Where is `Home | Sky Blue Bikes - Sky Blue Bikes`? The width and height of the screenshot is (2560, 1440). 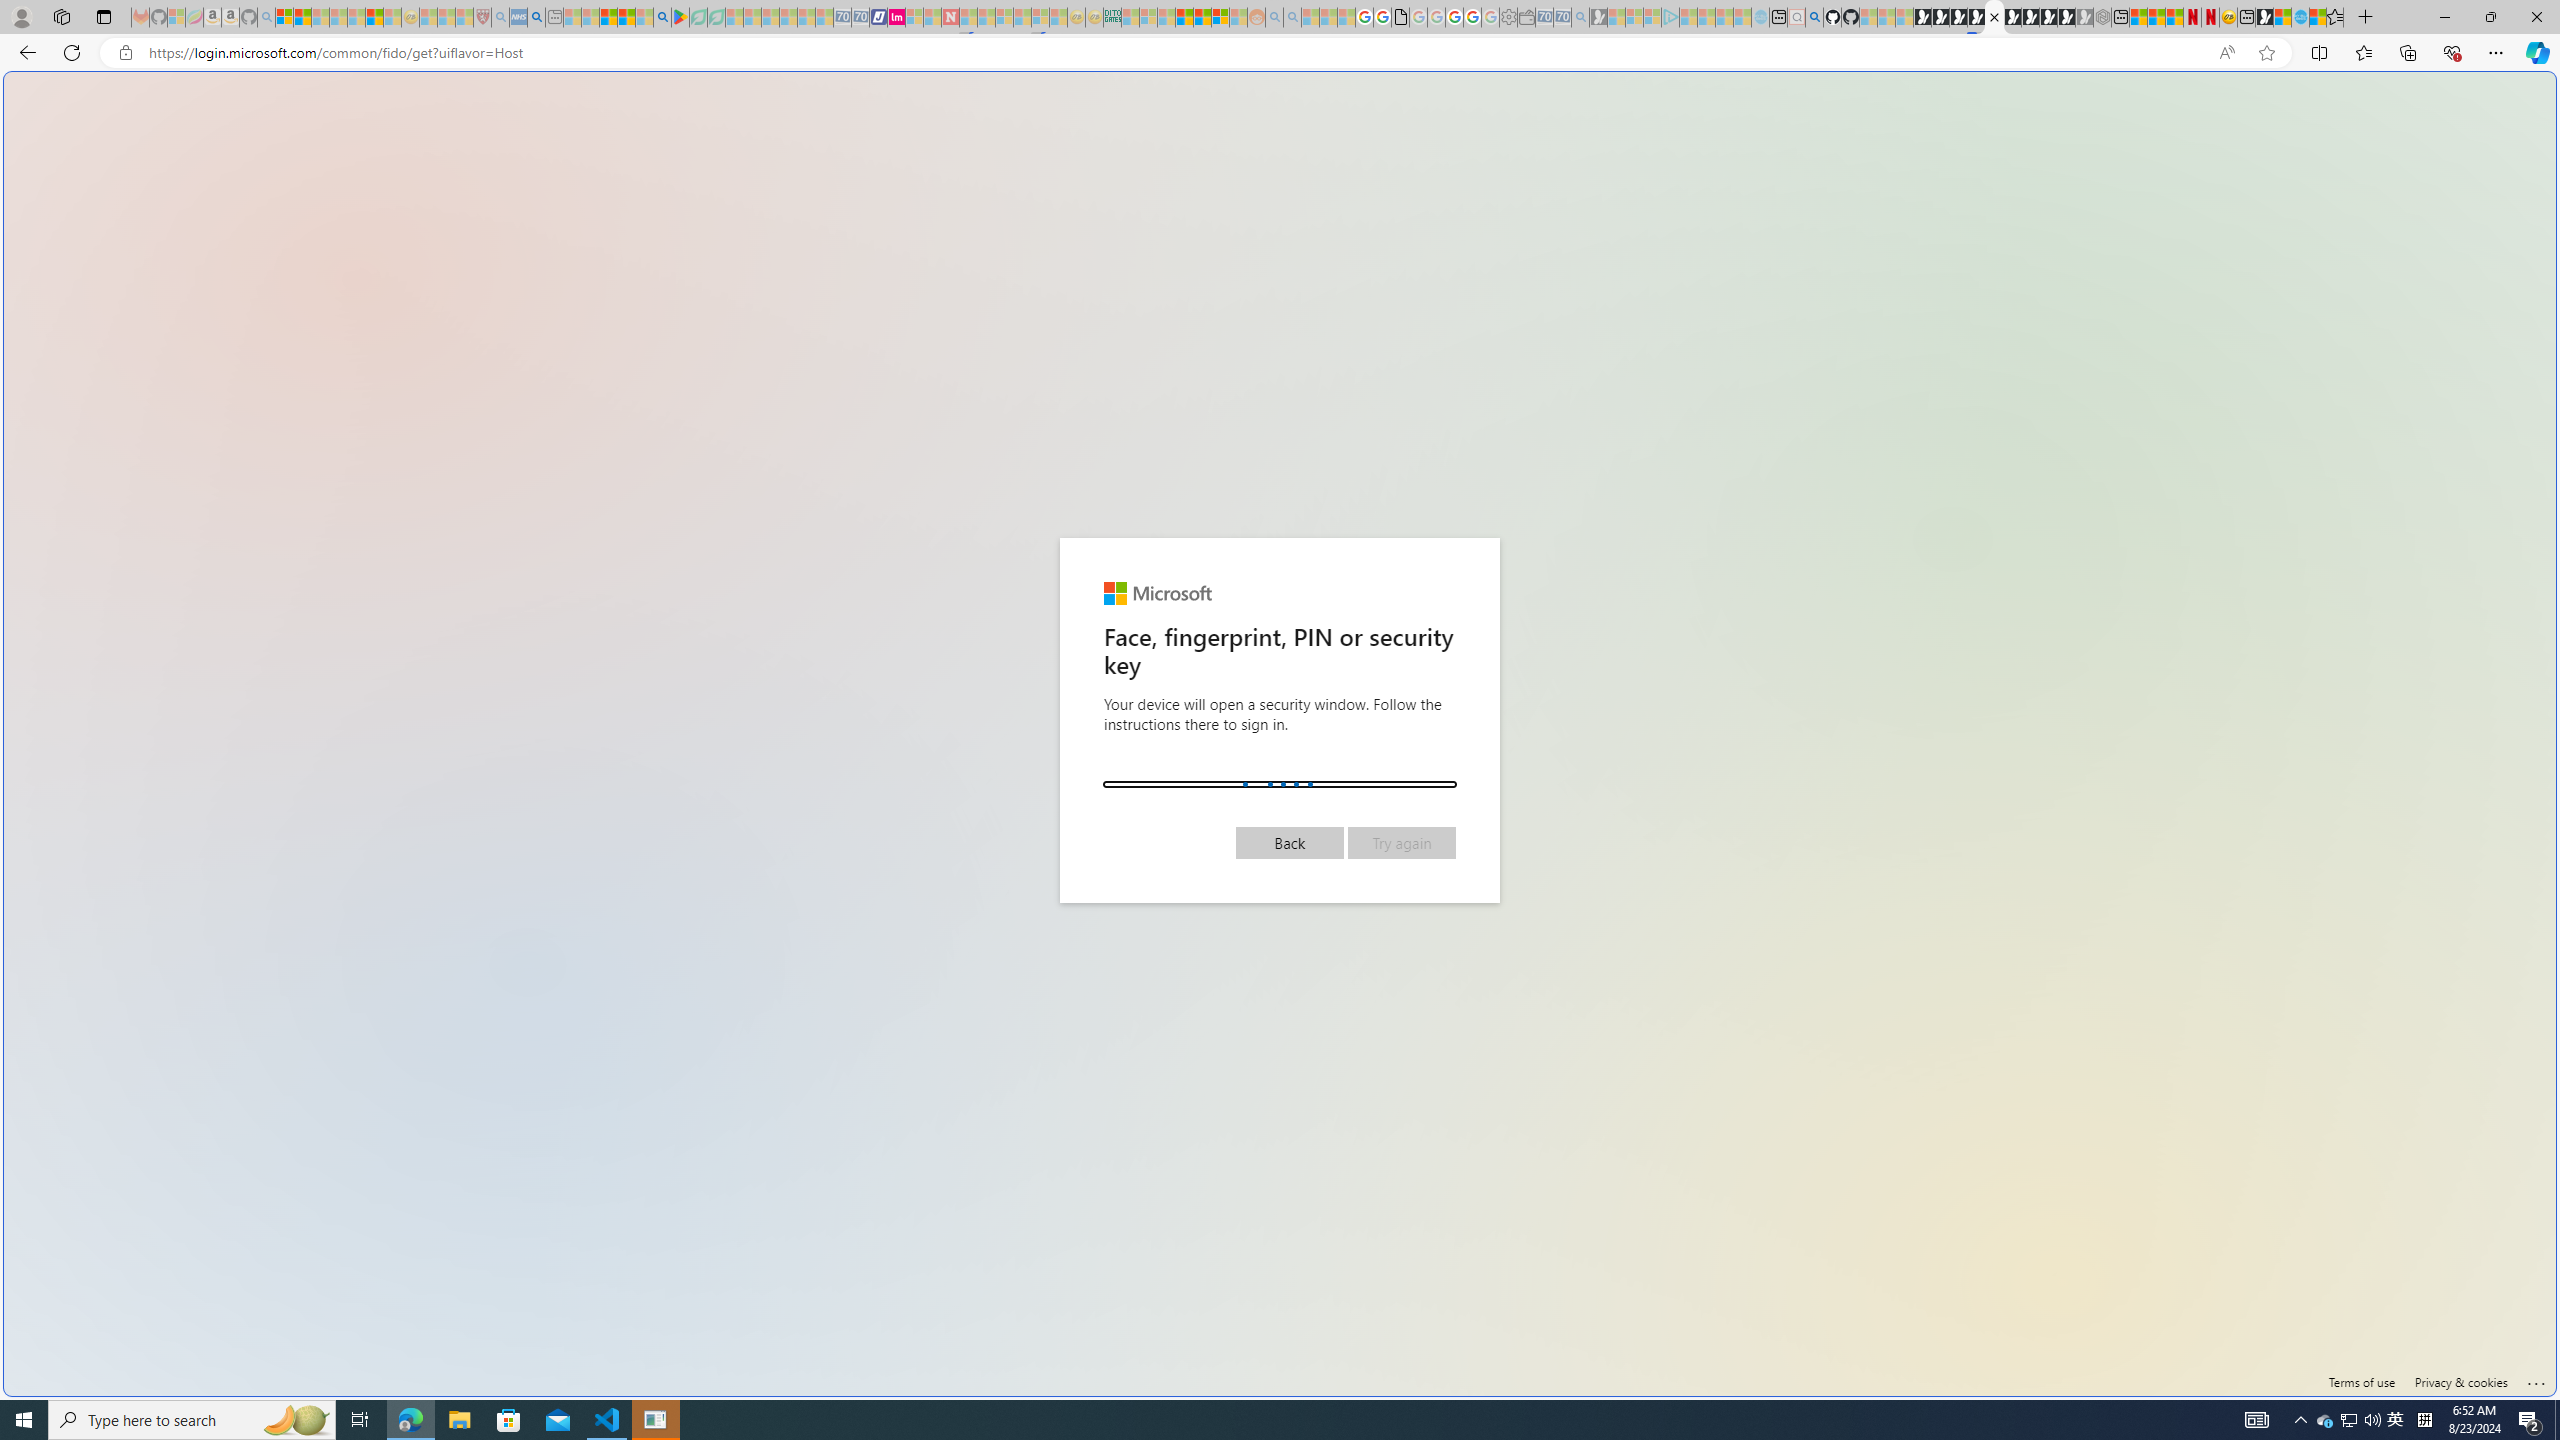 Home | Sky Blue Bikes - Sky Blue Bikes is located at coordinates (1966, 426).